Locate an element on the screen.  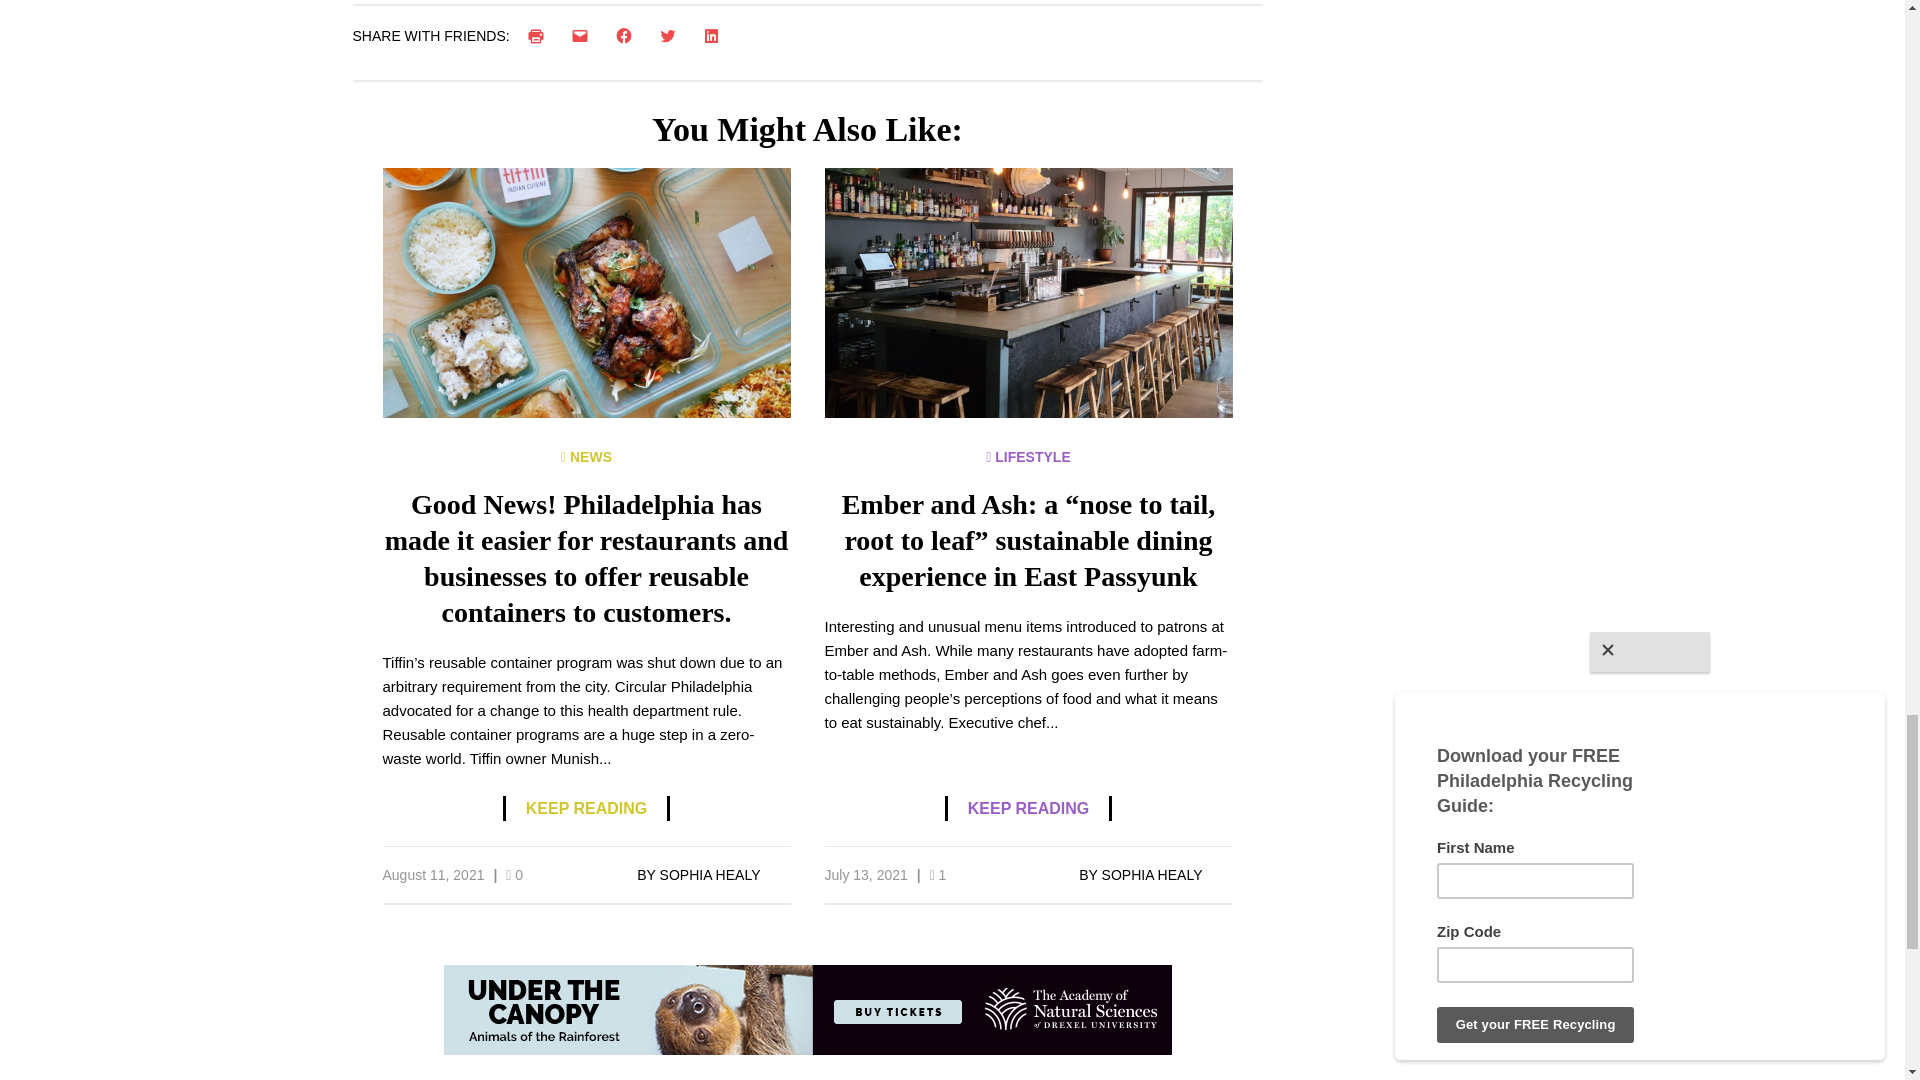
Click to print is located at coordinates (540, 35).